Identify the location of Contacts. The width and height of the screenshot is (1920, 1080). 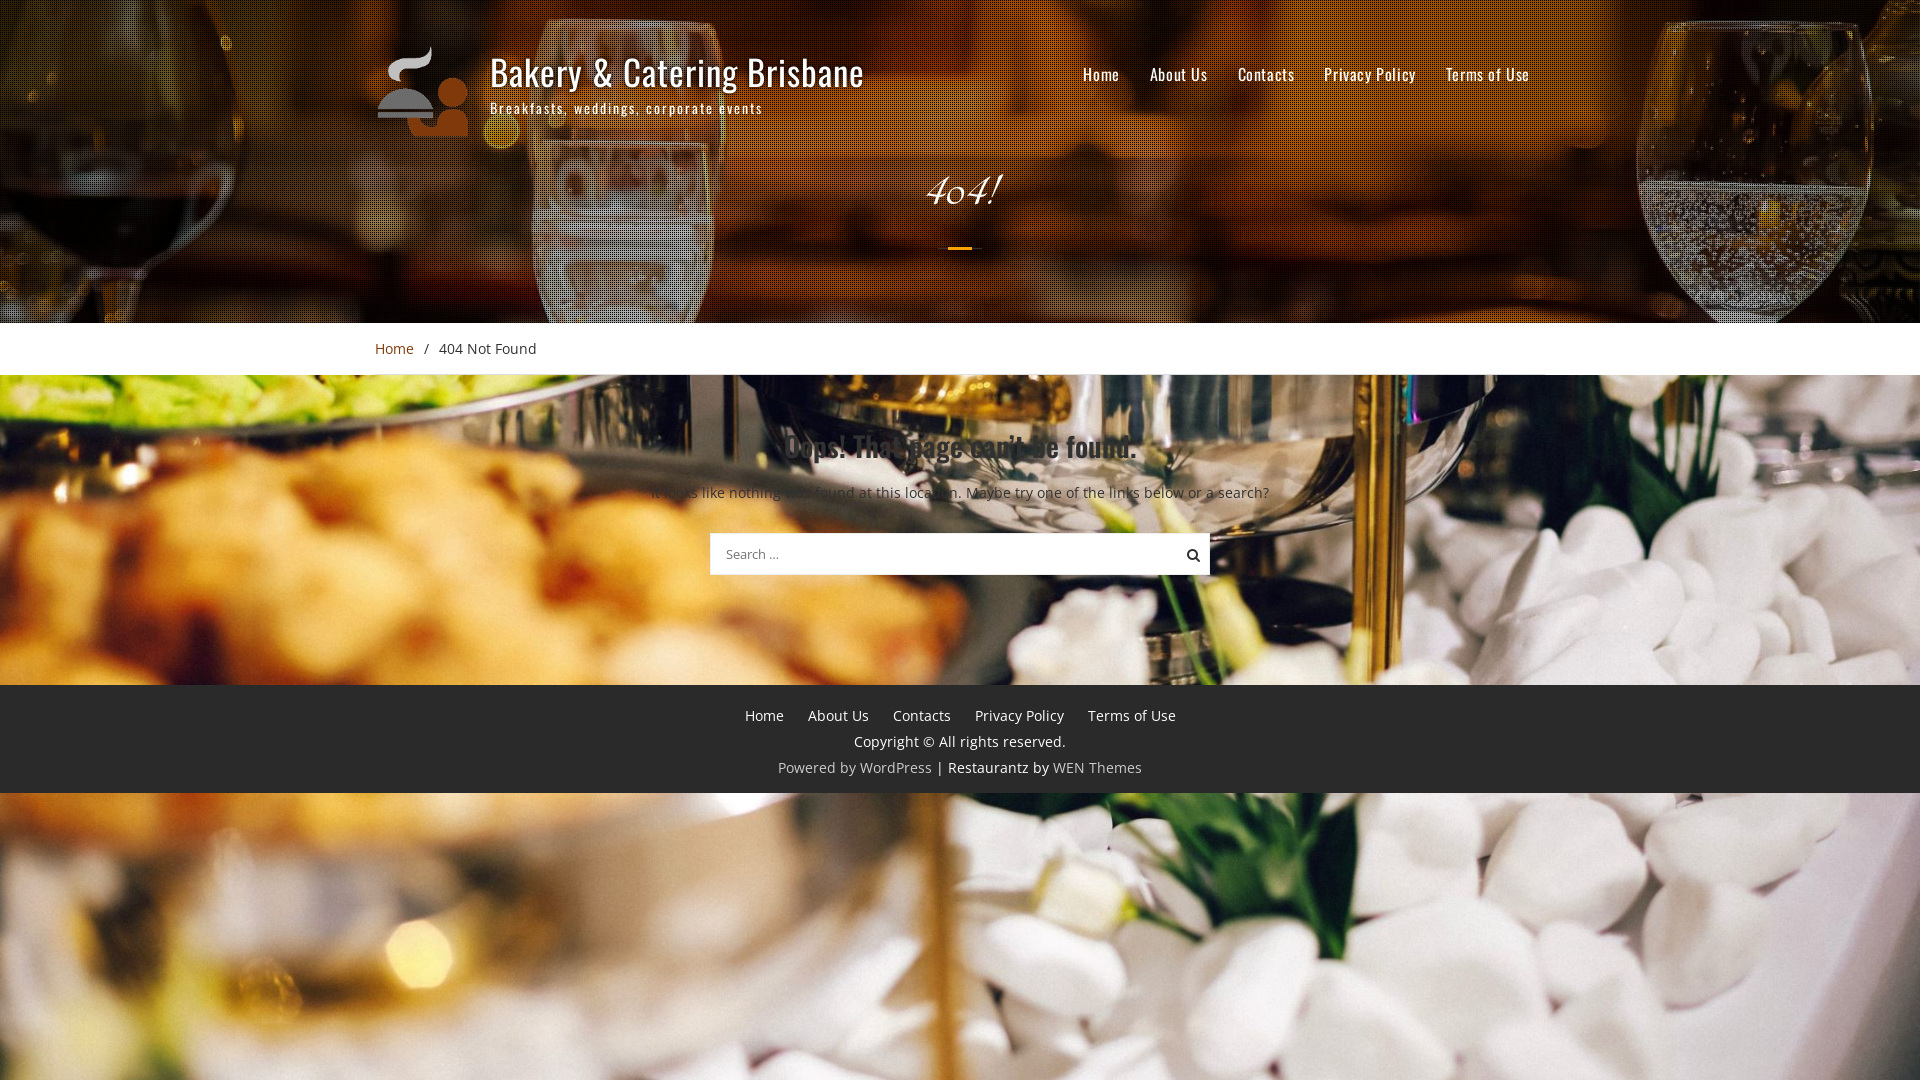
(1266, 74).